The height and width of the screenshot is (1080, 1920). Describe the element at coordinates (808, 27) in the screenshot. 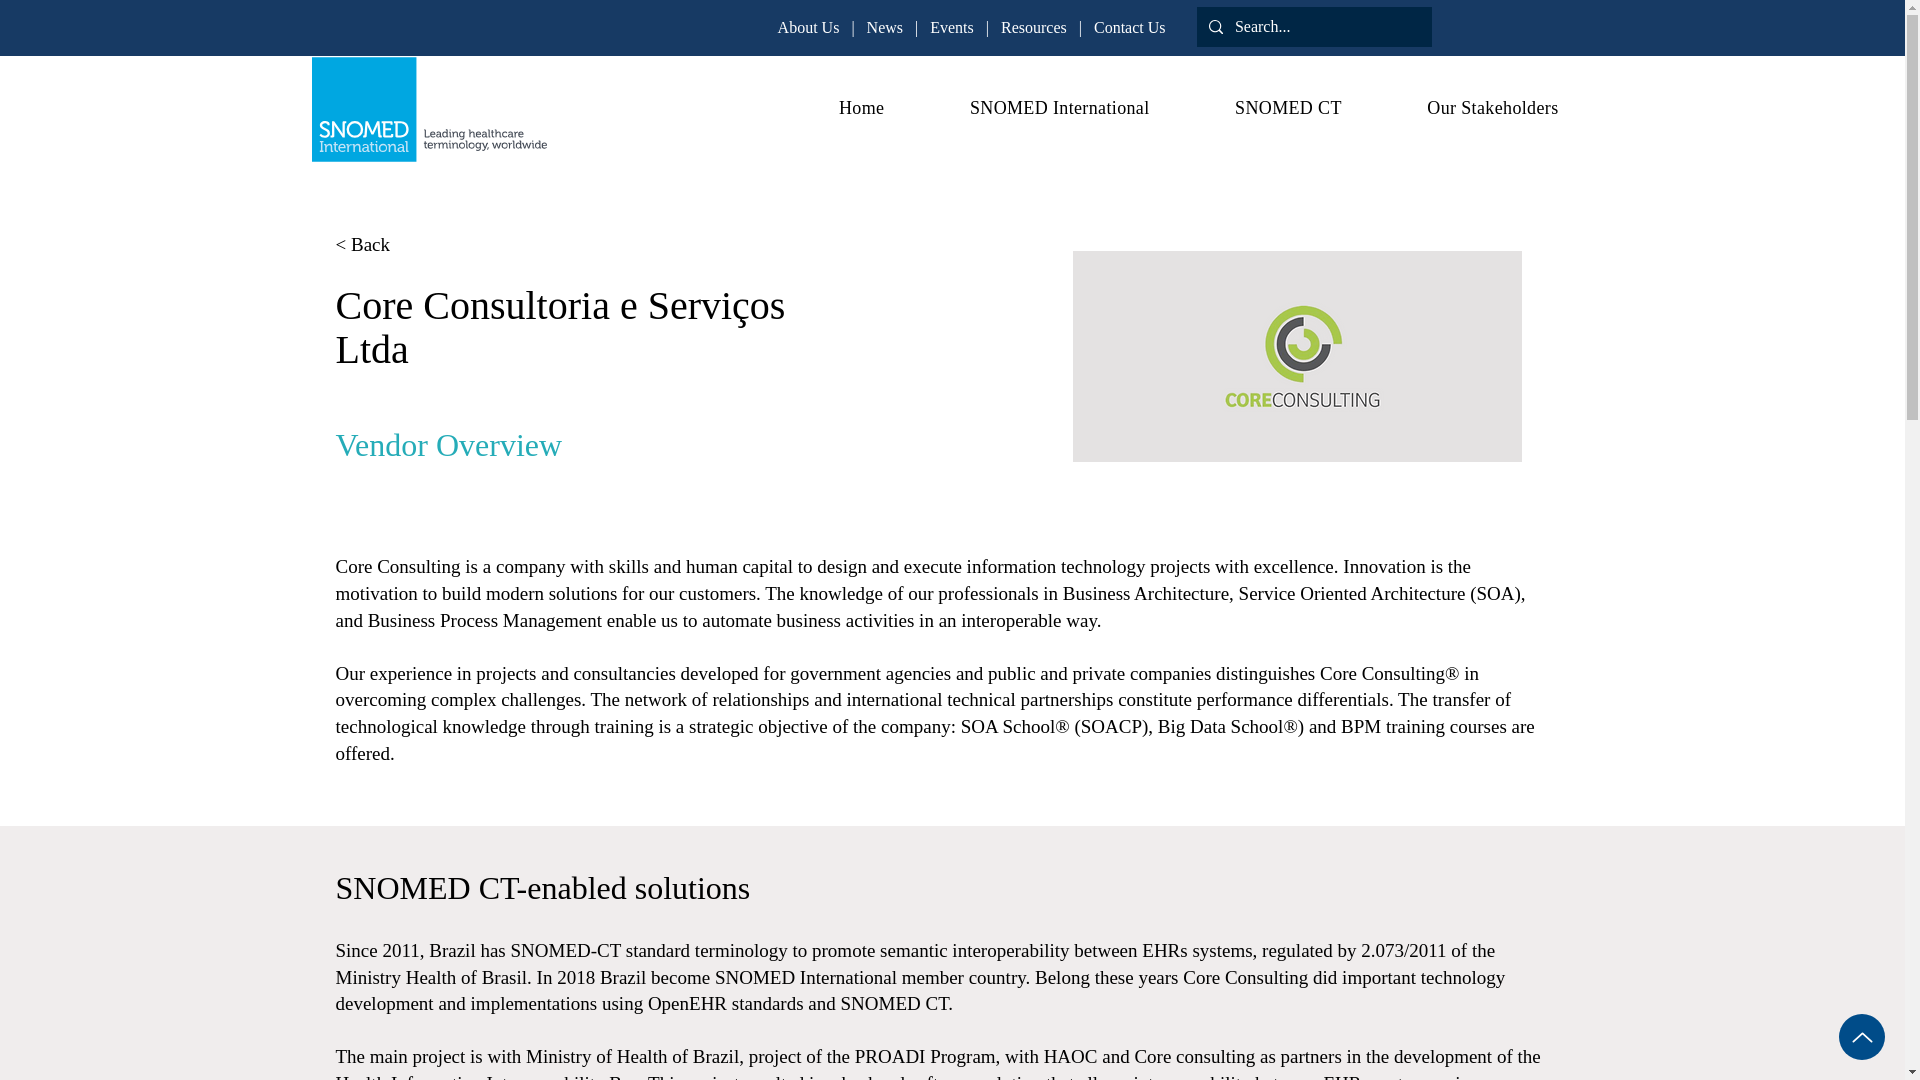

I see `About Us` at that location.